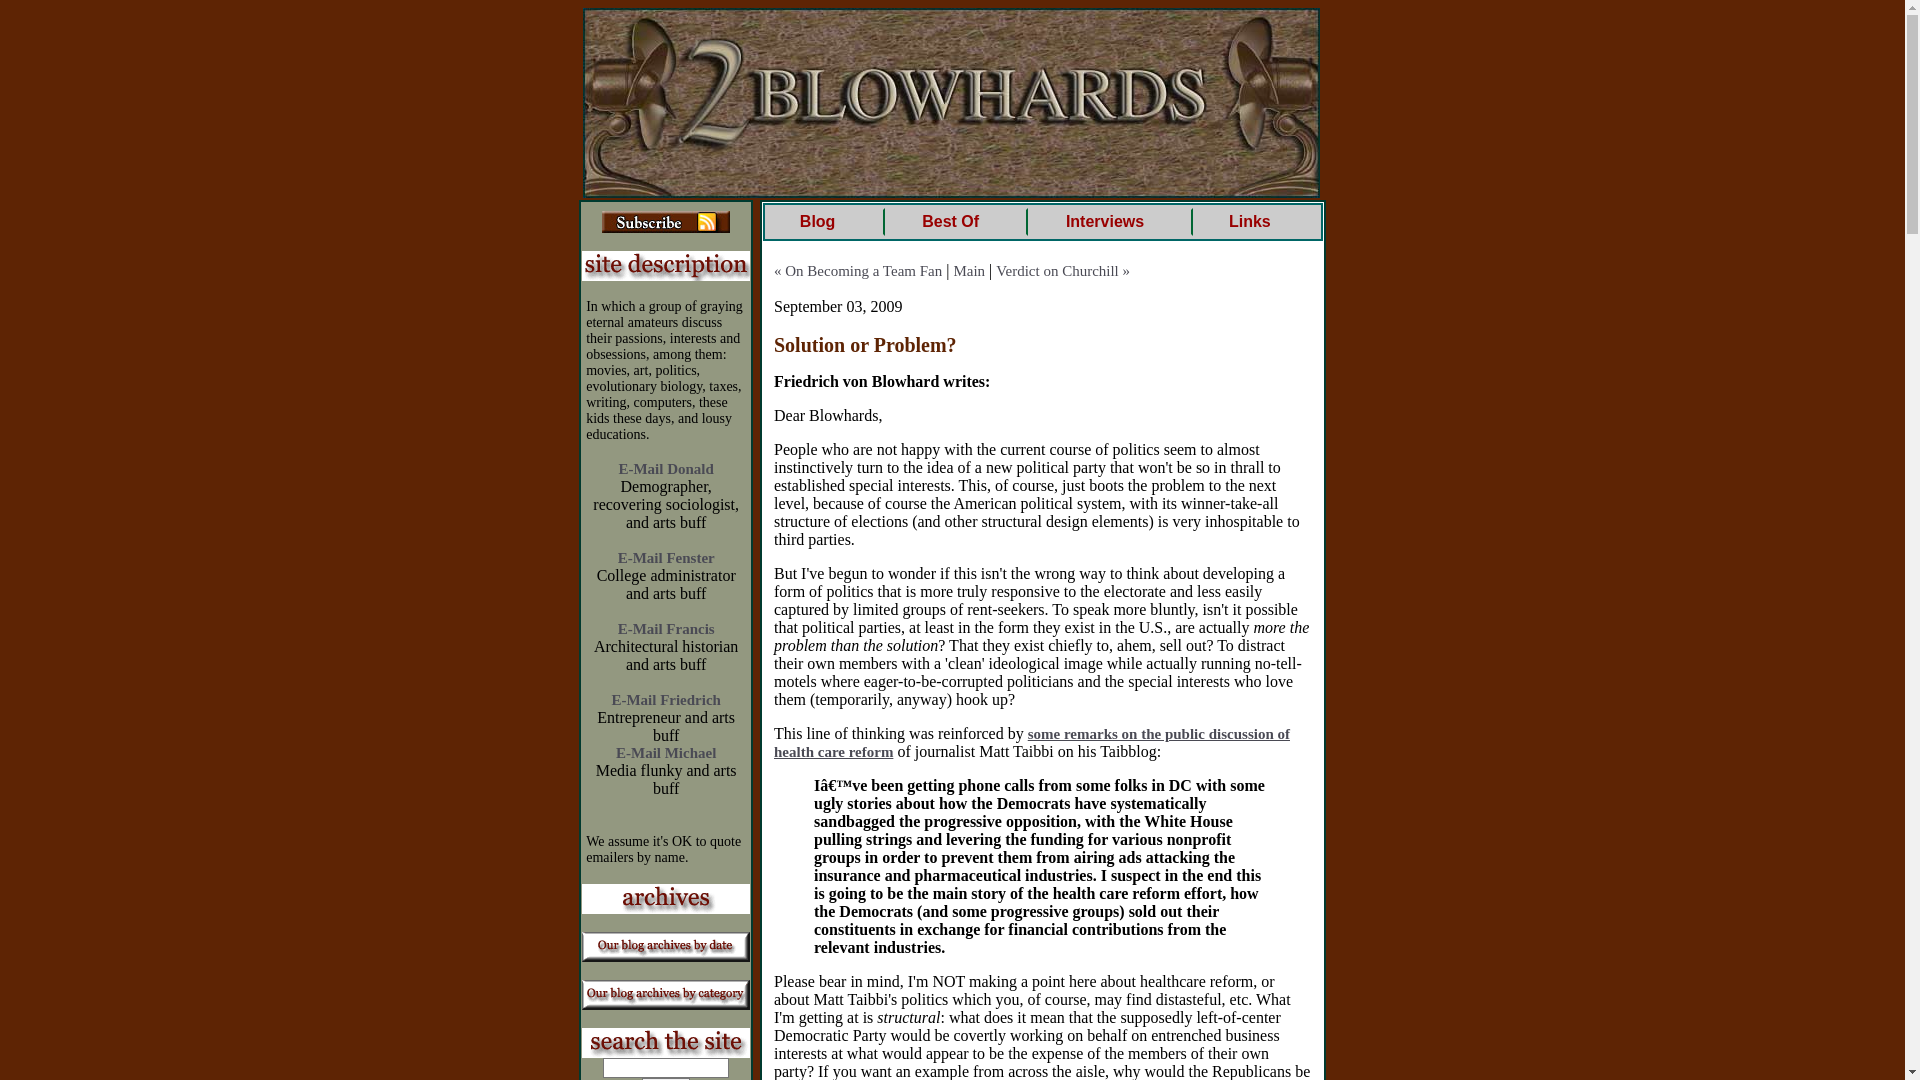 This screenshot has height=1080, width=1920. Describe the element at coordinates (666, 629) in the screenshot. I see `E-Mail Francis` at that location.